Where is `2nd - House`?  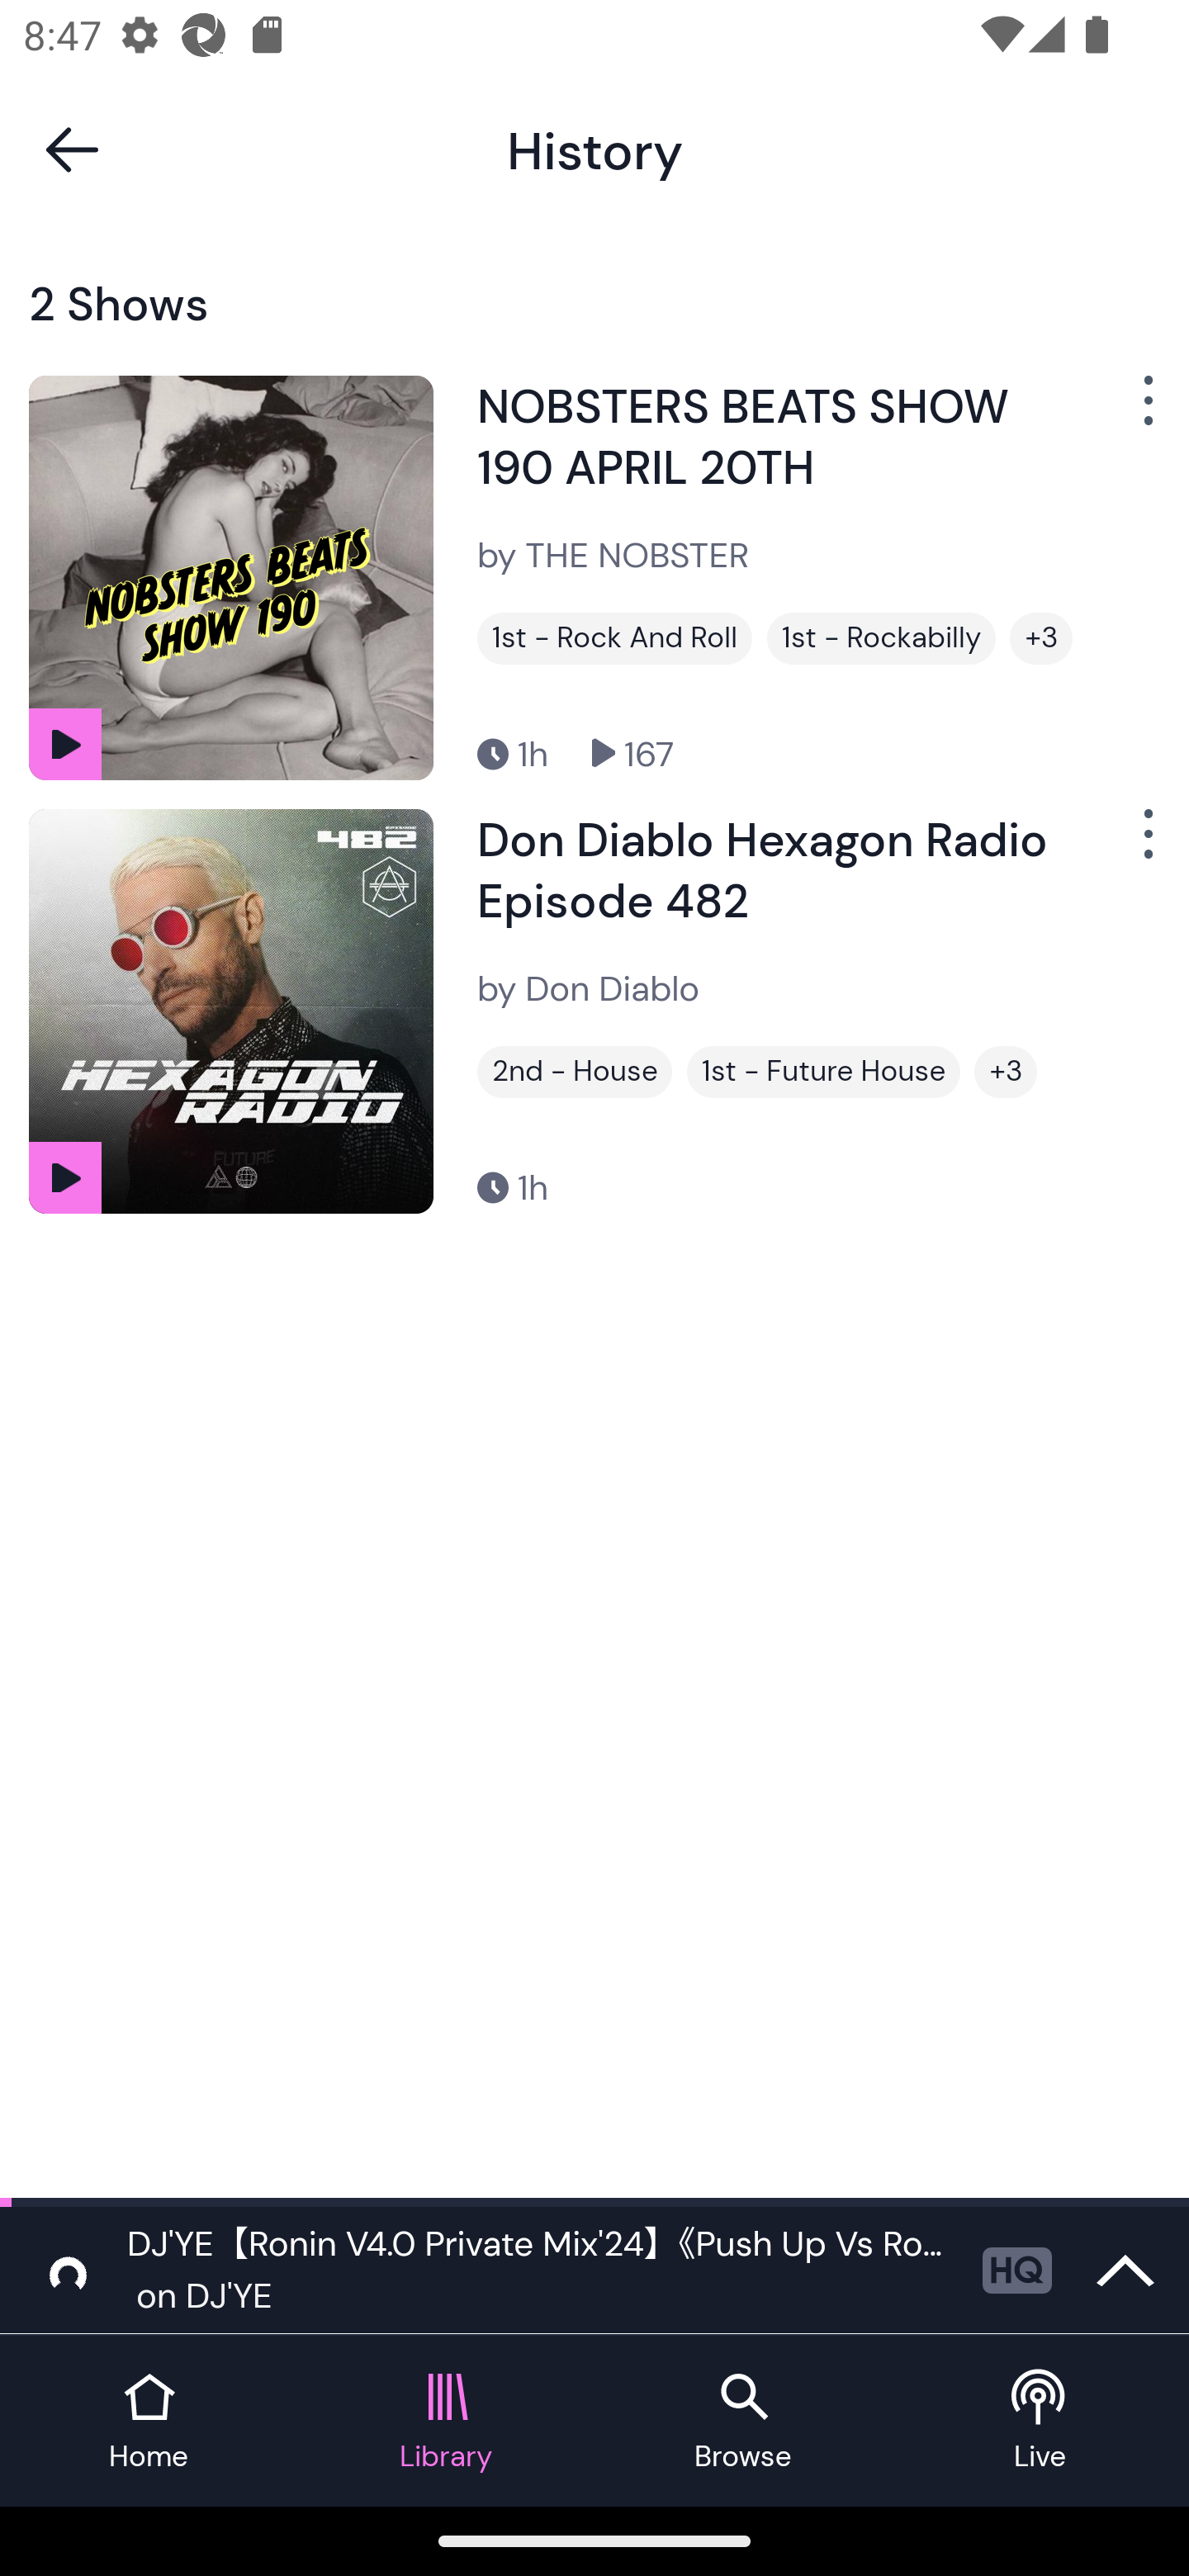 2nd - House is located at coordinates (574, 1072).